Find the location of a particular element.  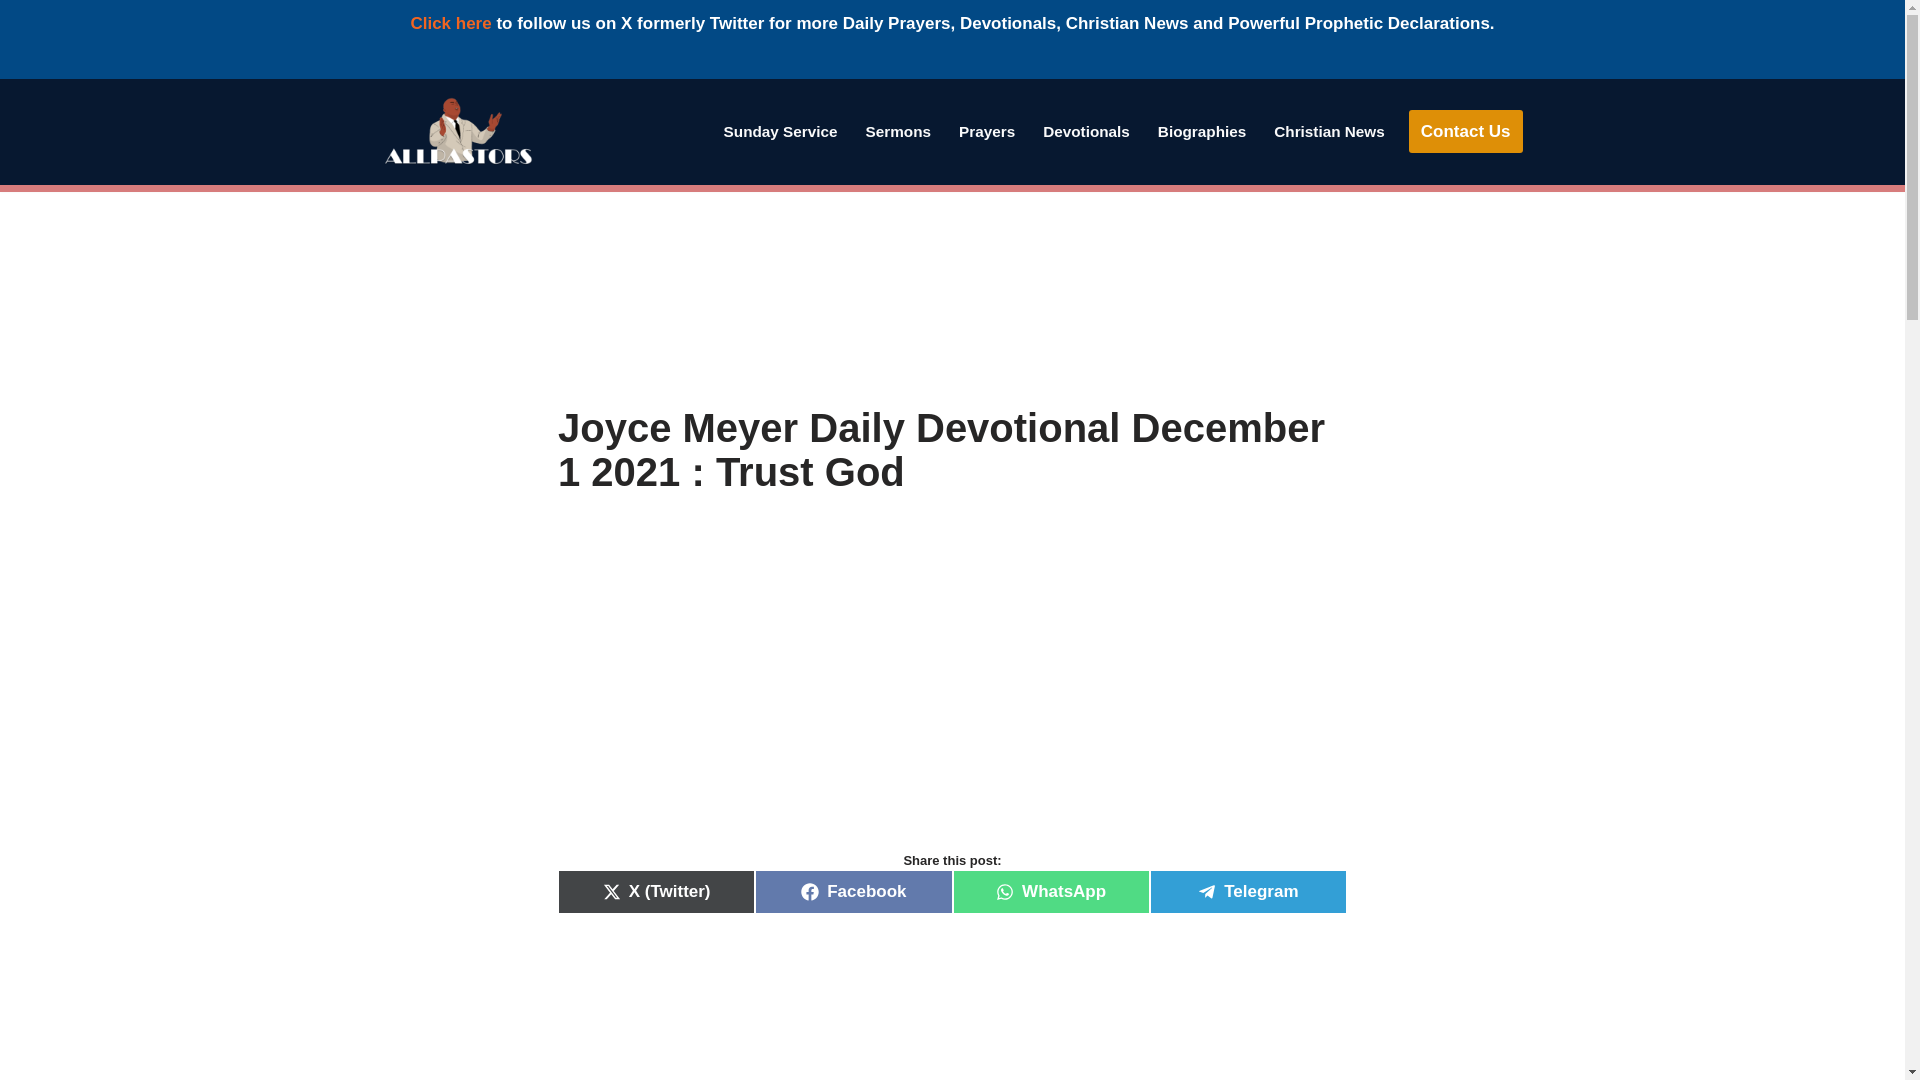

Advertisement is located at coordinates (952, 694).